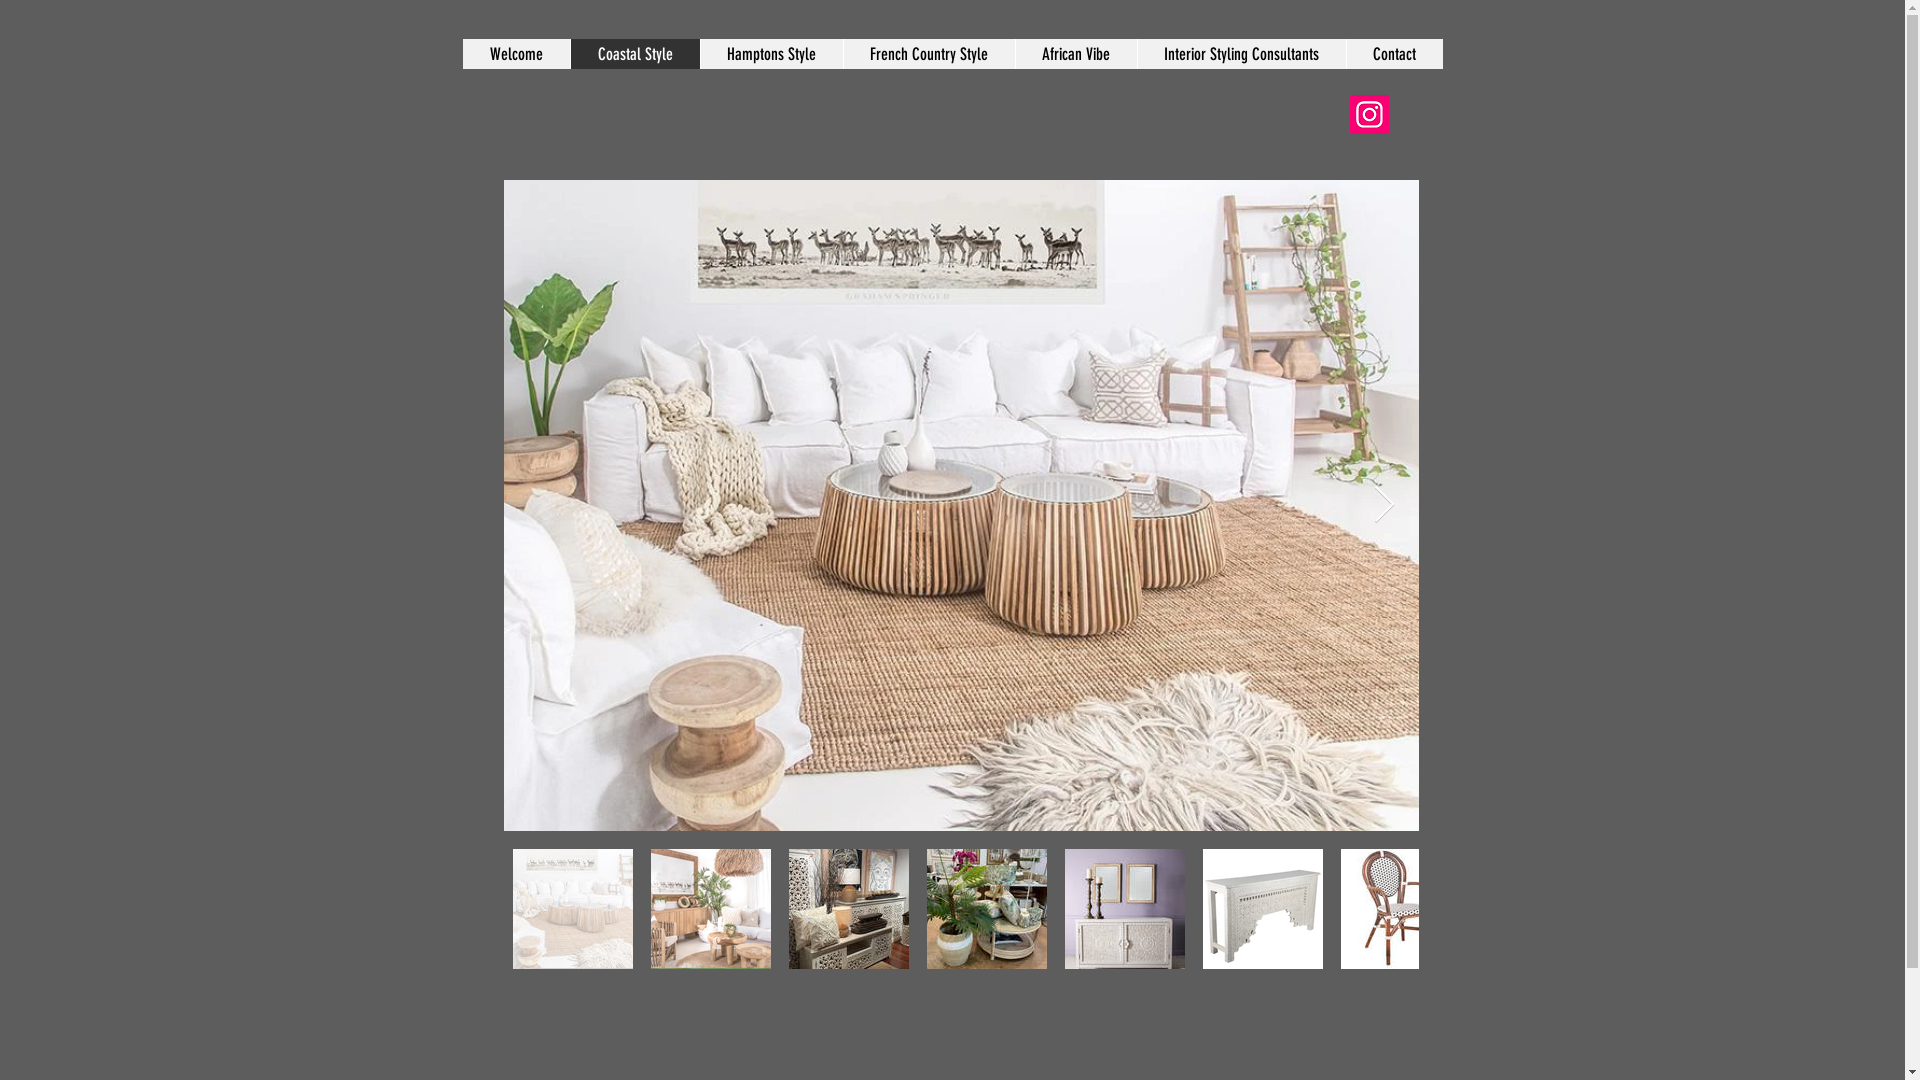  What do you see at coordinates (1240, 54) in the screenshot?
I see `Interior Styling Consultants` at bounding box center [1240, 54].